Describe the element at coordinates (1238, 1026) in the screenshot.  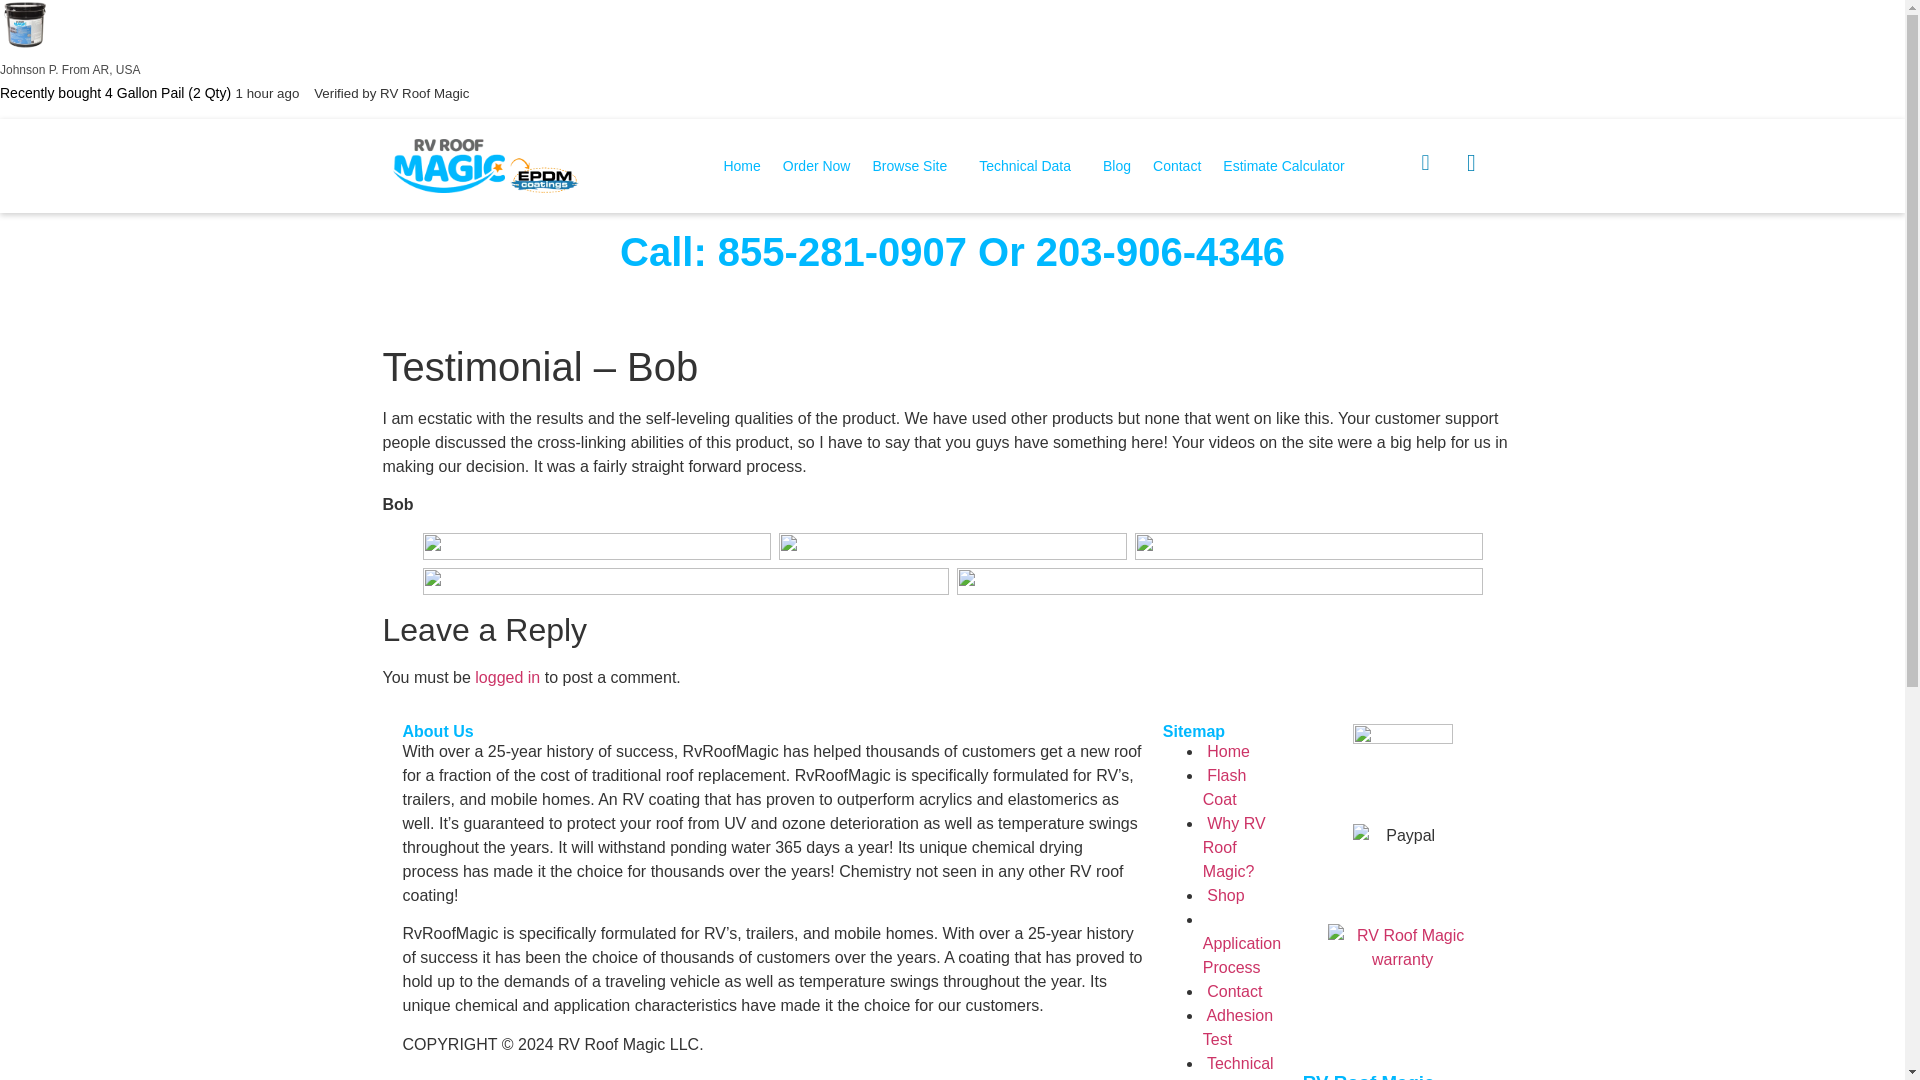
I see `Adhesion Test` at that location.